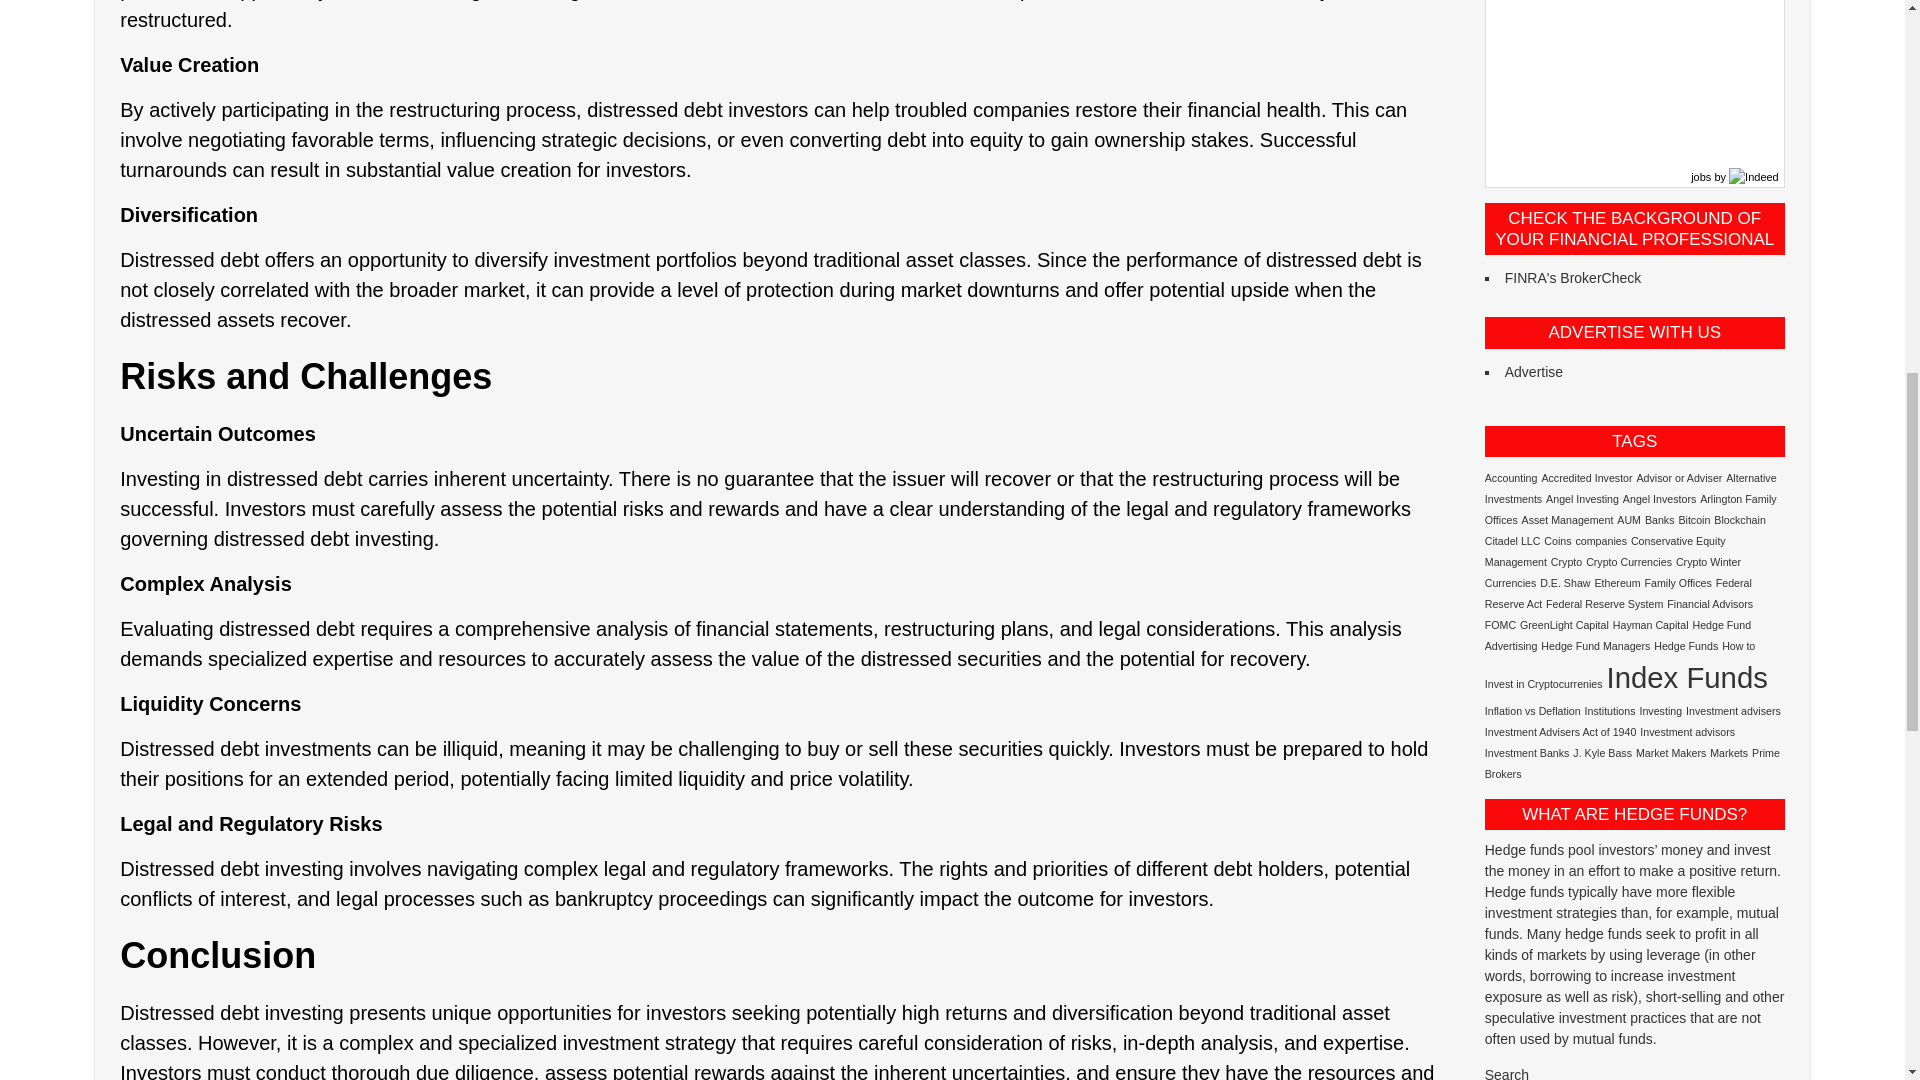  Describe the element at coordinates (1573, 278) in the screenshot. I see `Financial Professional Check` at that location.